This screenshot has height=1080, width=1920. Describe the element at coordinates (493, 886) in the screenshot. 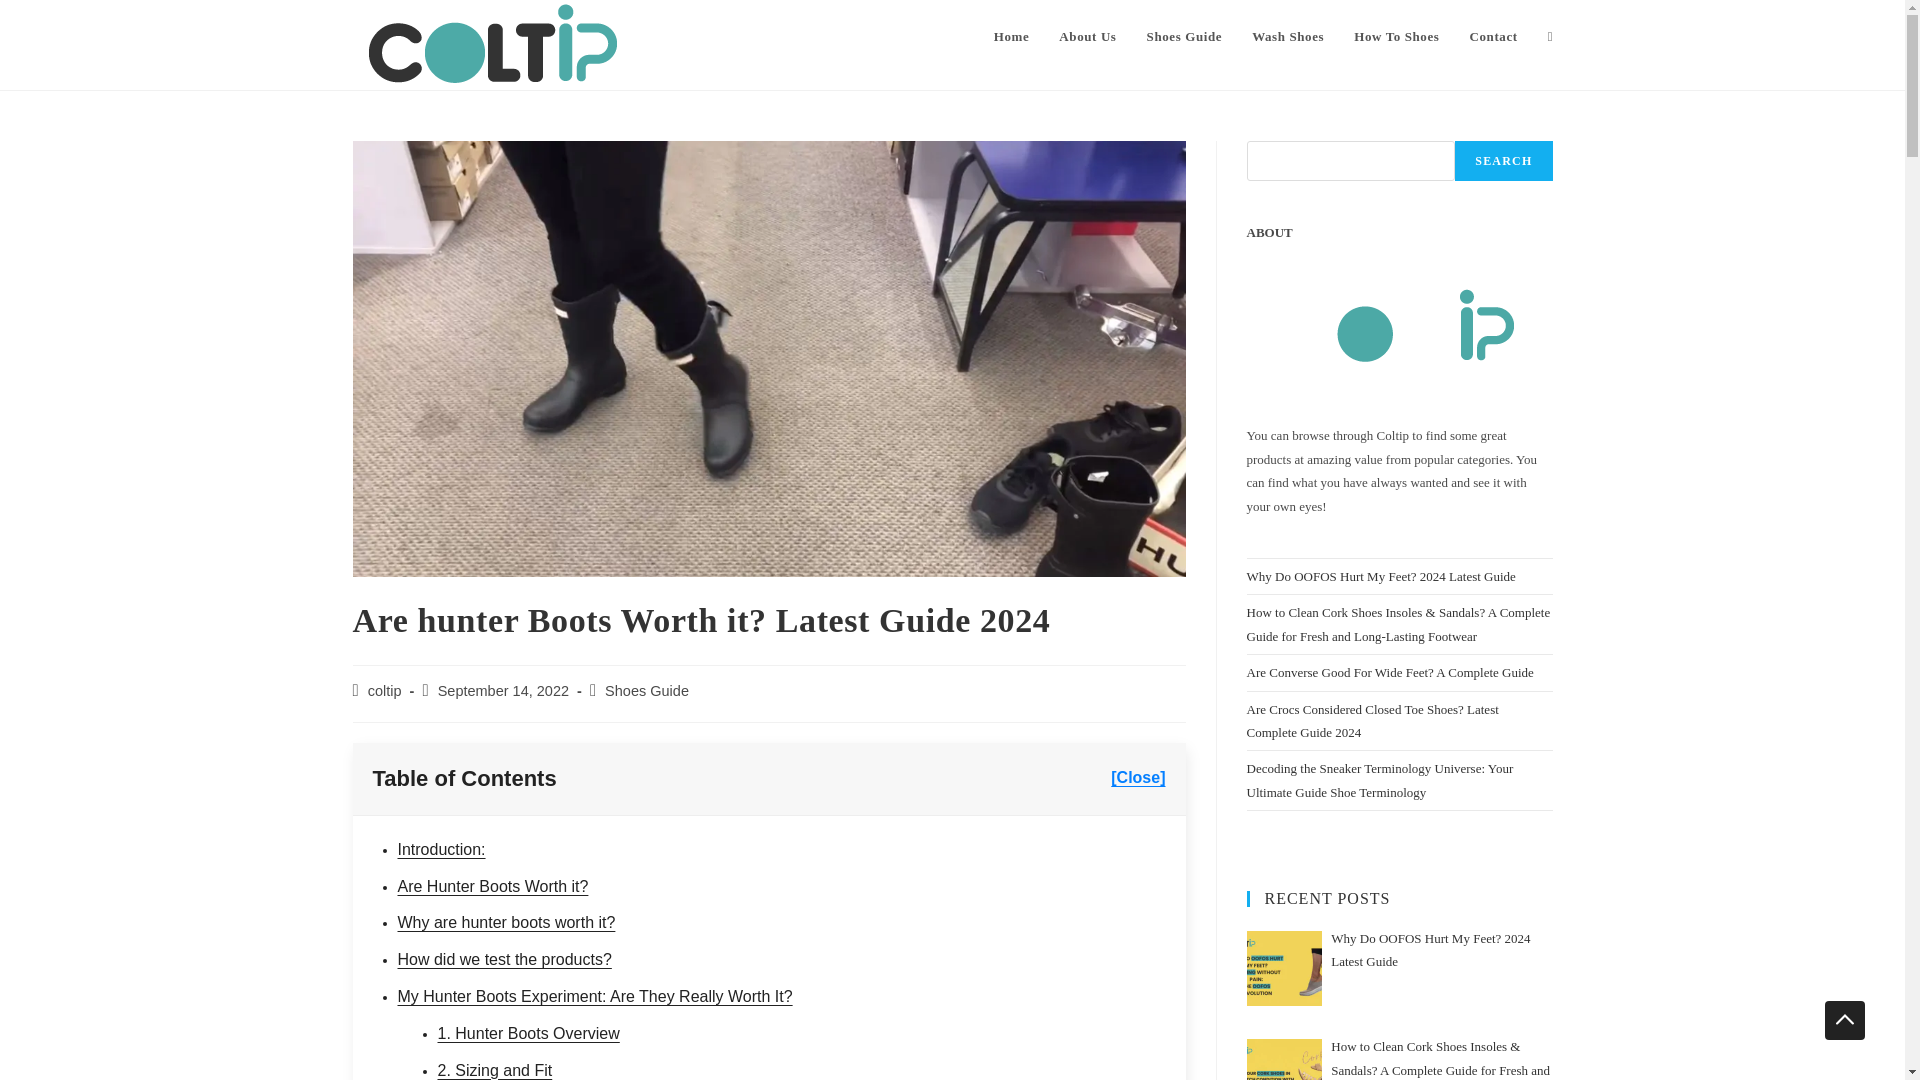

I see `Are Hunter Boots Worth it?` at that location.